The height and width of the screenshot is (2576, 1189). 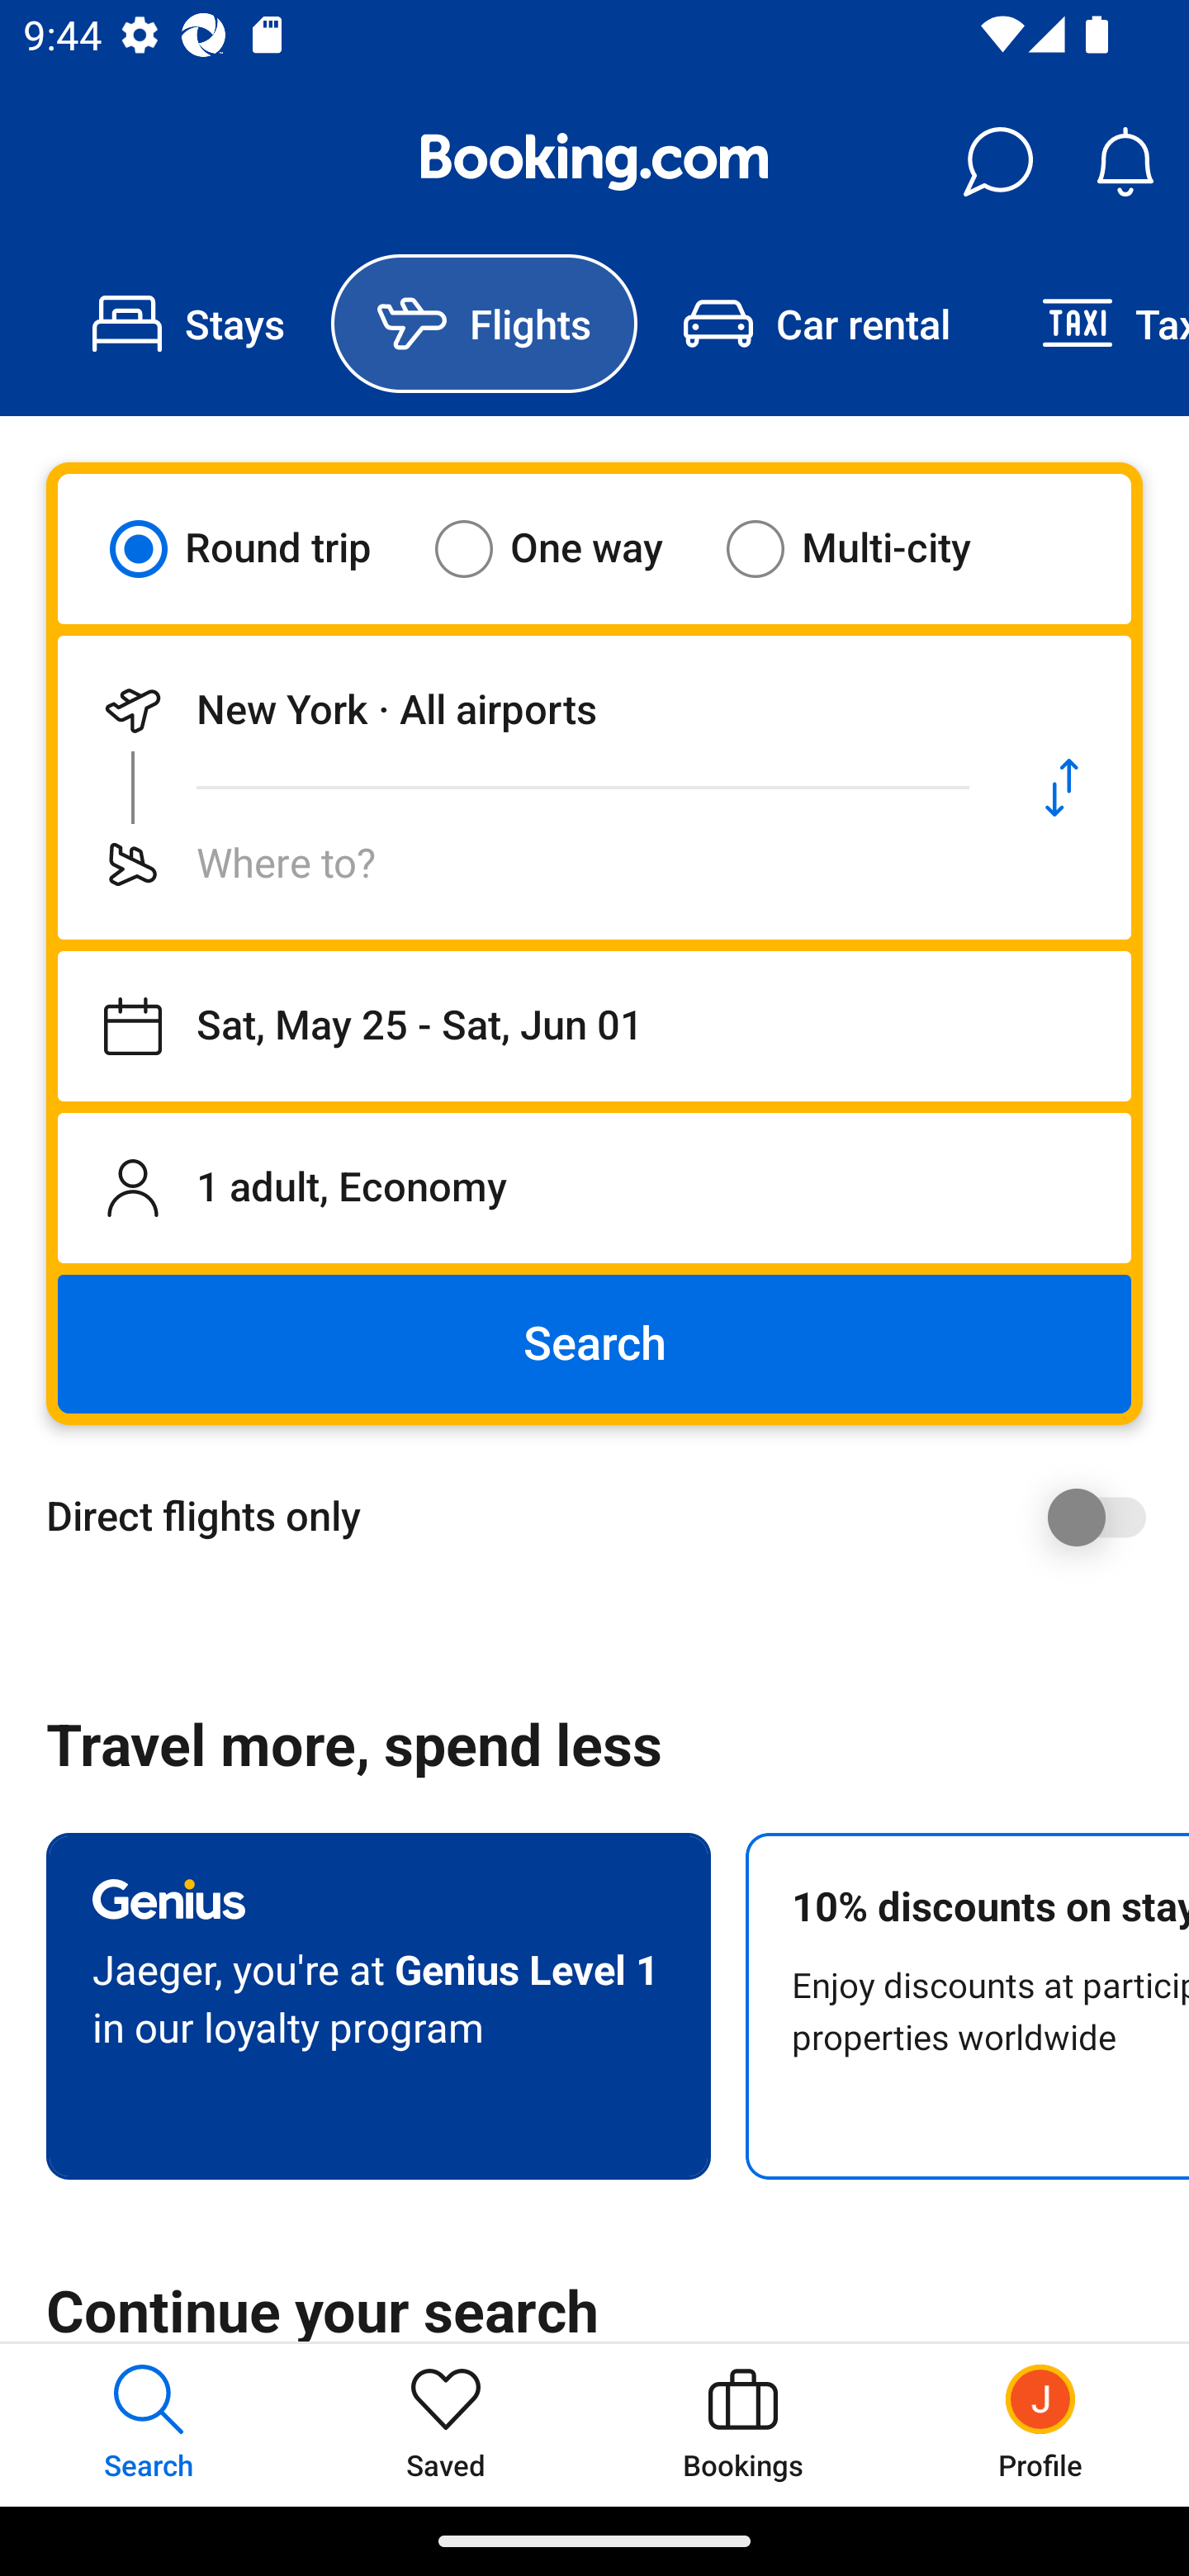 I want to click on Car rental, so click(x=816, y=324).